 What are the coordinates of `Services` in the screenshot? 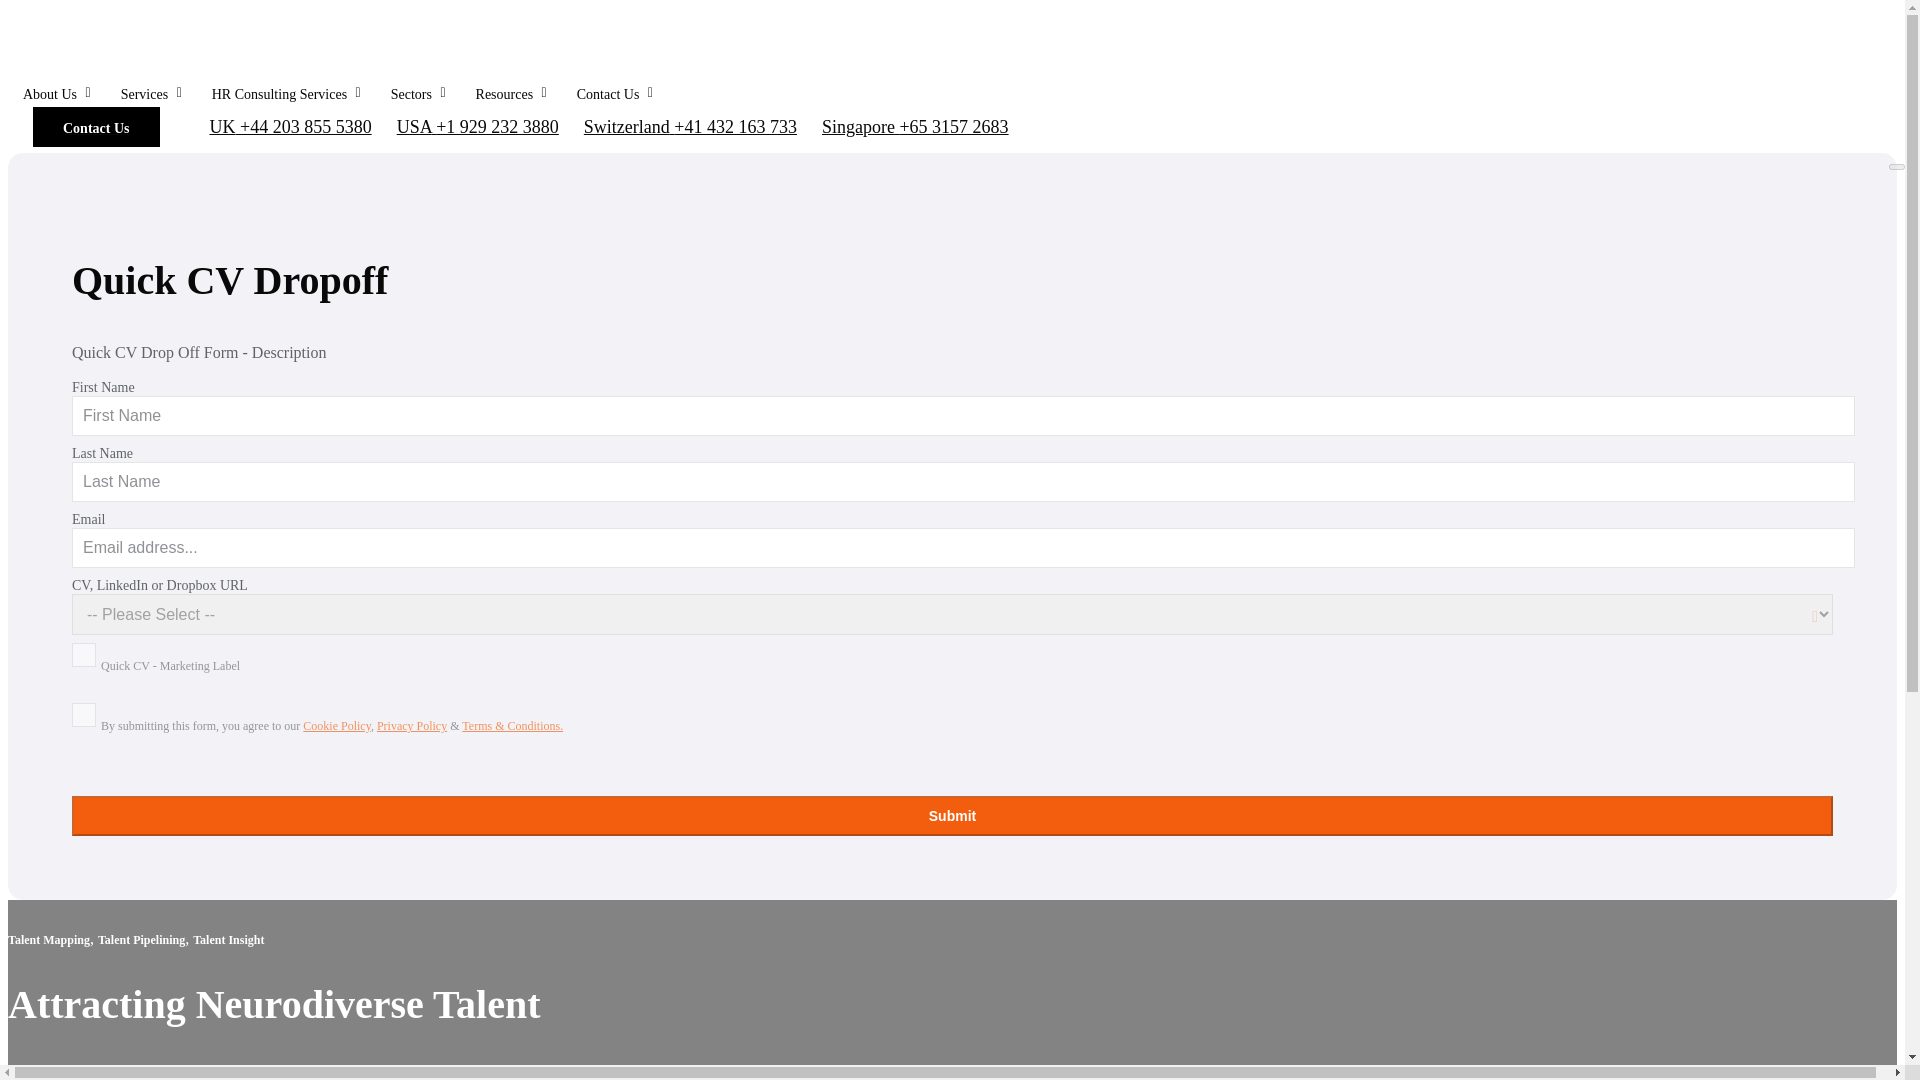 It's located at (151, 94).